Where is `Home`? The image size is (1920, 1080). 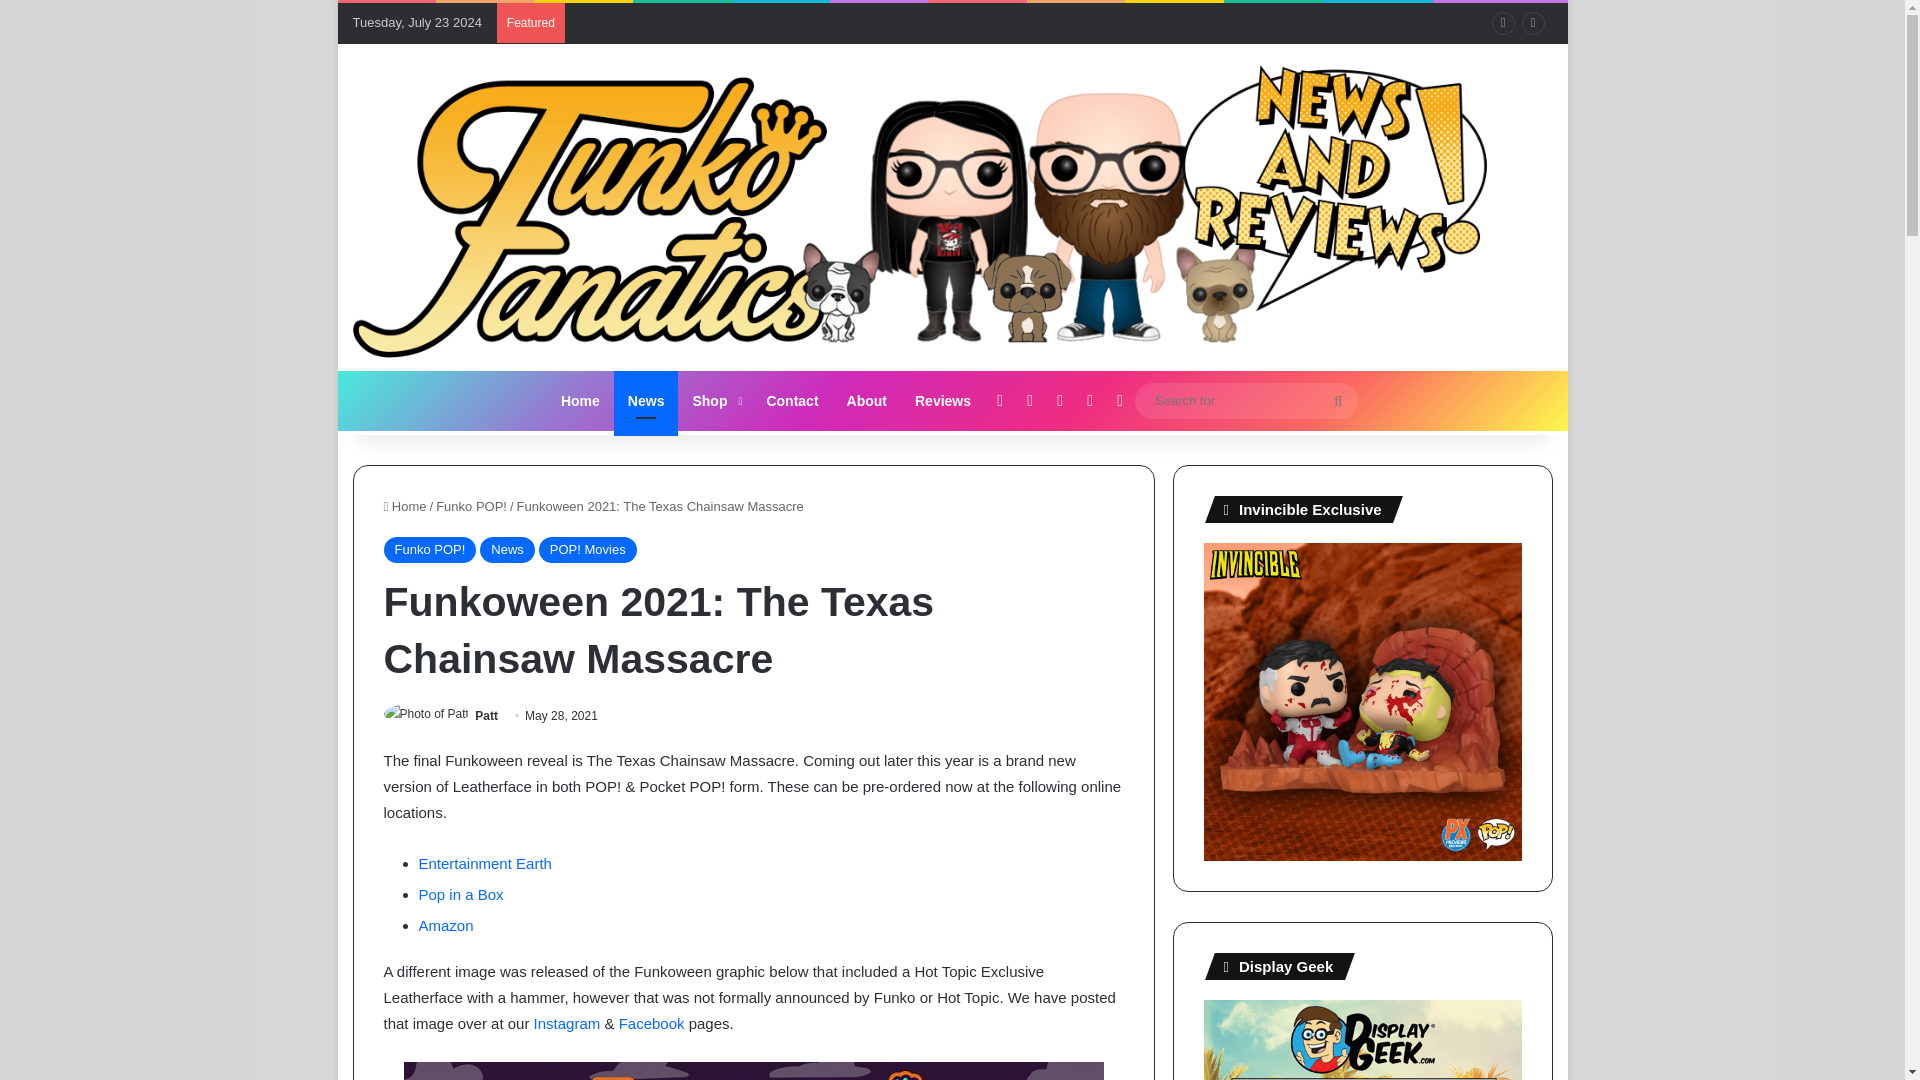
Home is located at coordinates (580, 400).